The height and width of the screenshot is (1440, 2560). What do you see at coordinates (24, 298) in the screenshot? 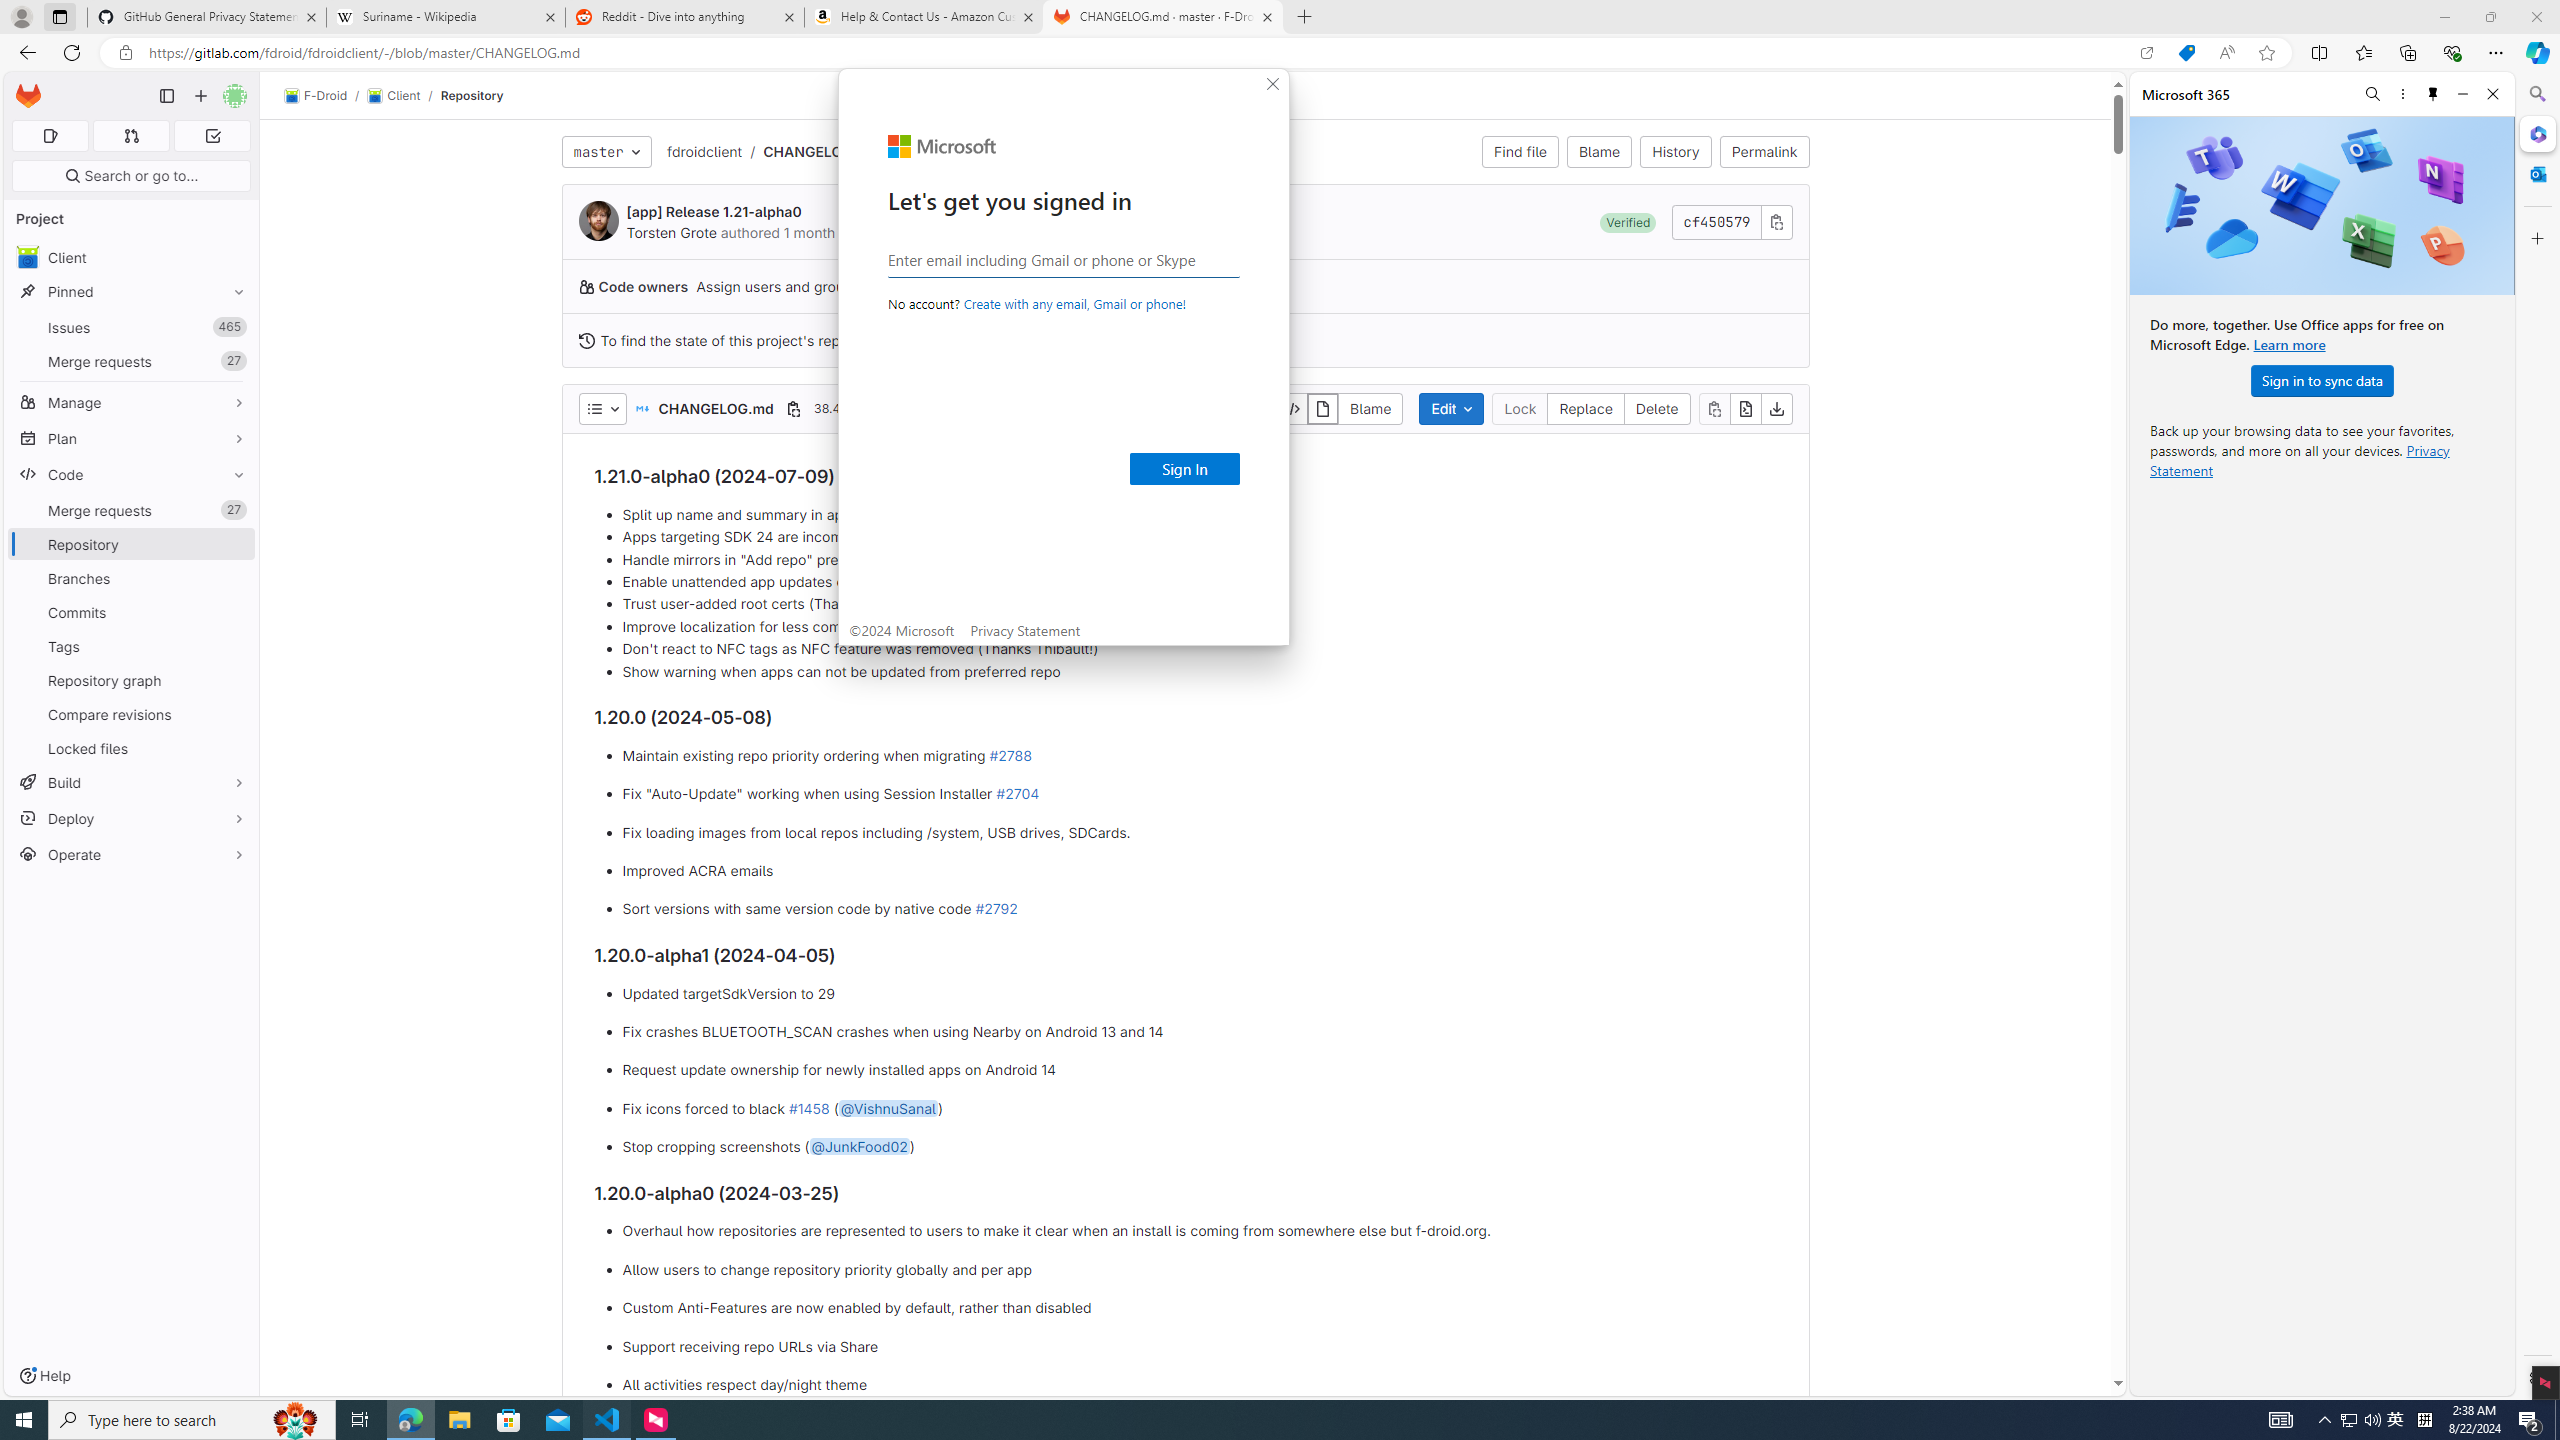
I see `Testing` at bounding box center [24, 298].